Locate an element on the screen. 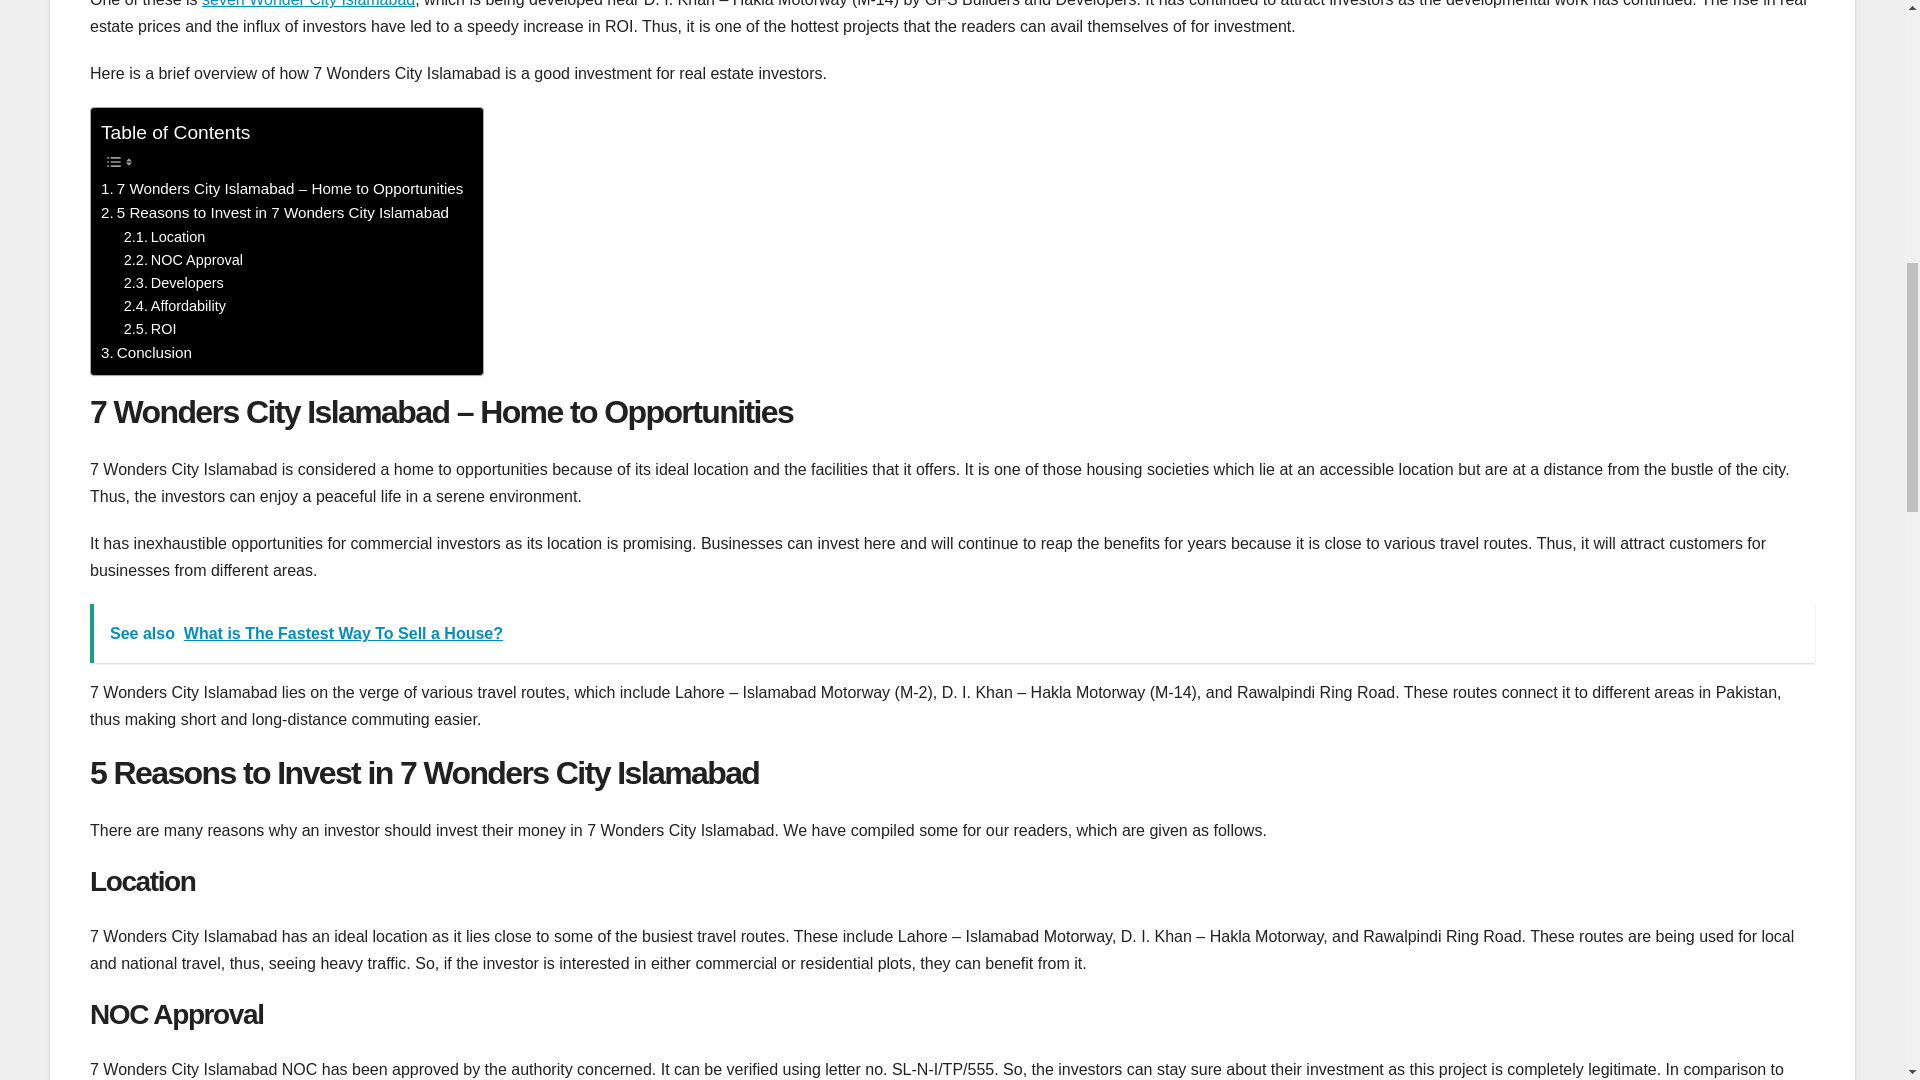 Image resolution: width=1920 pixels, height=1080 pixels. ROI is located at coordinates (150, 329).